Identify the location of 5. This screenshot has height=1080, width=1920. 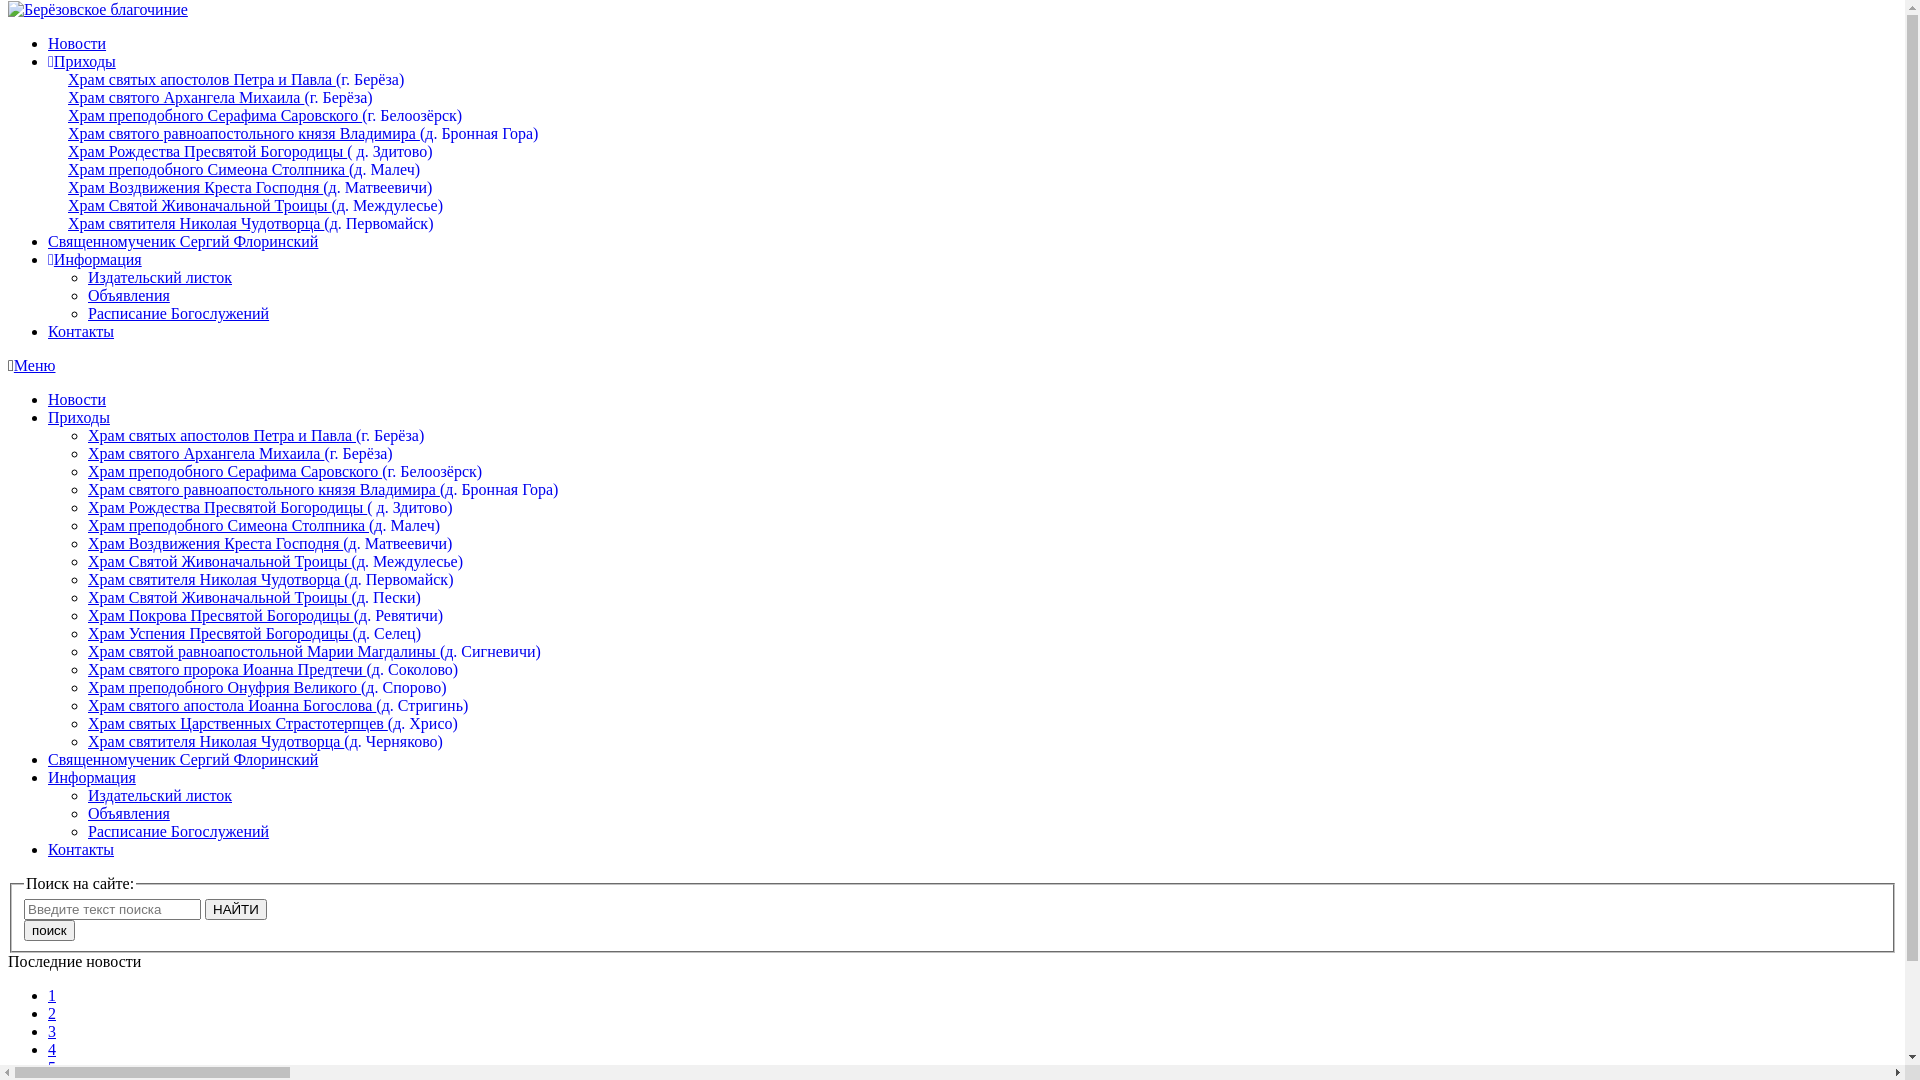
(52, 1068).